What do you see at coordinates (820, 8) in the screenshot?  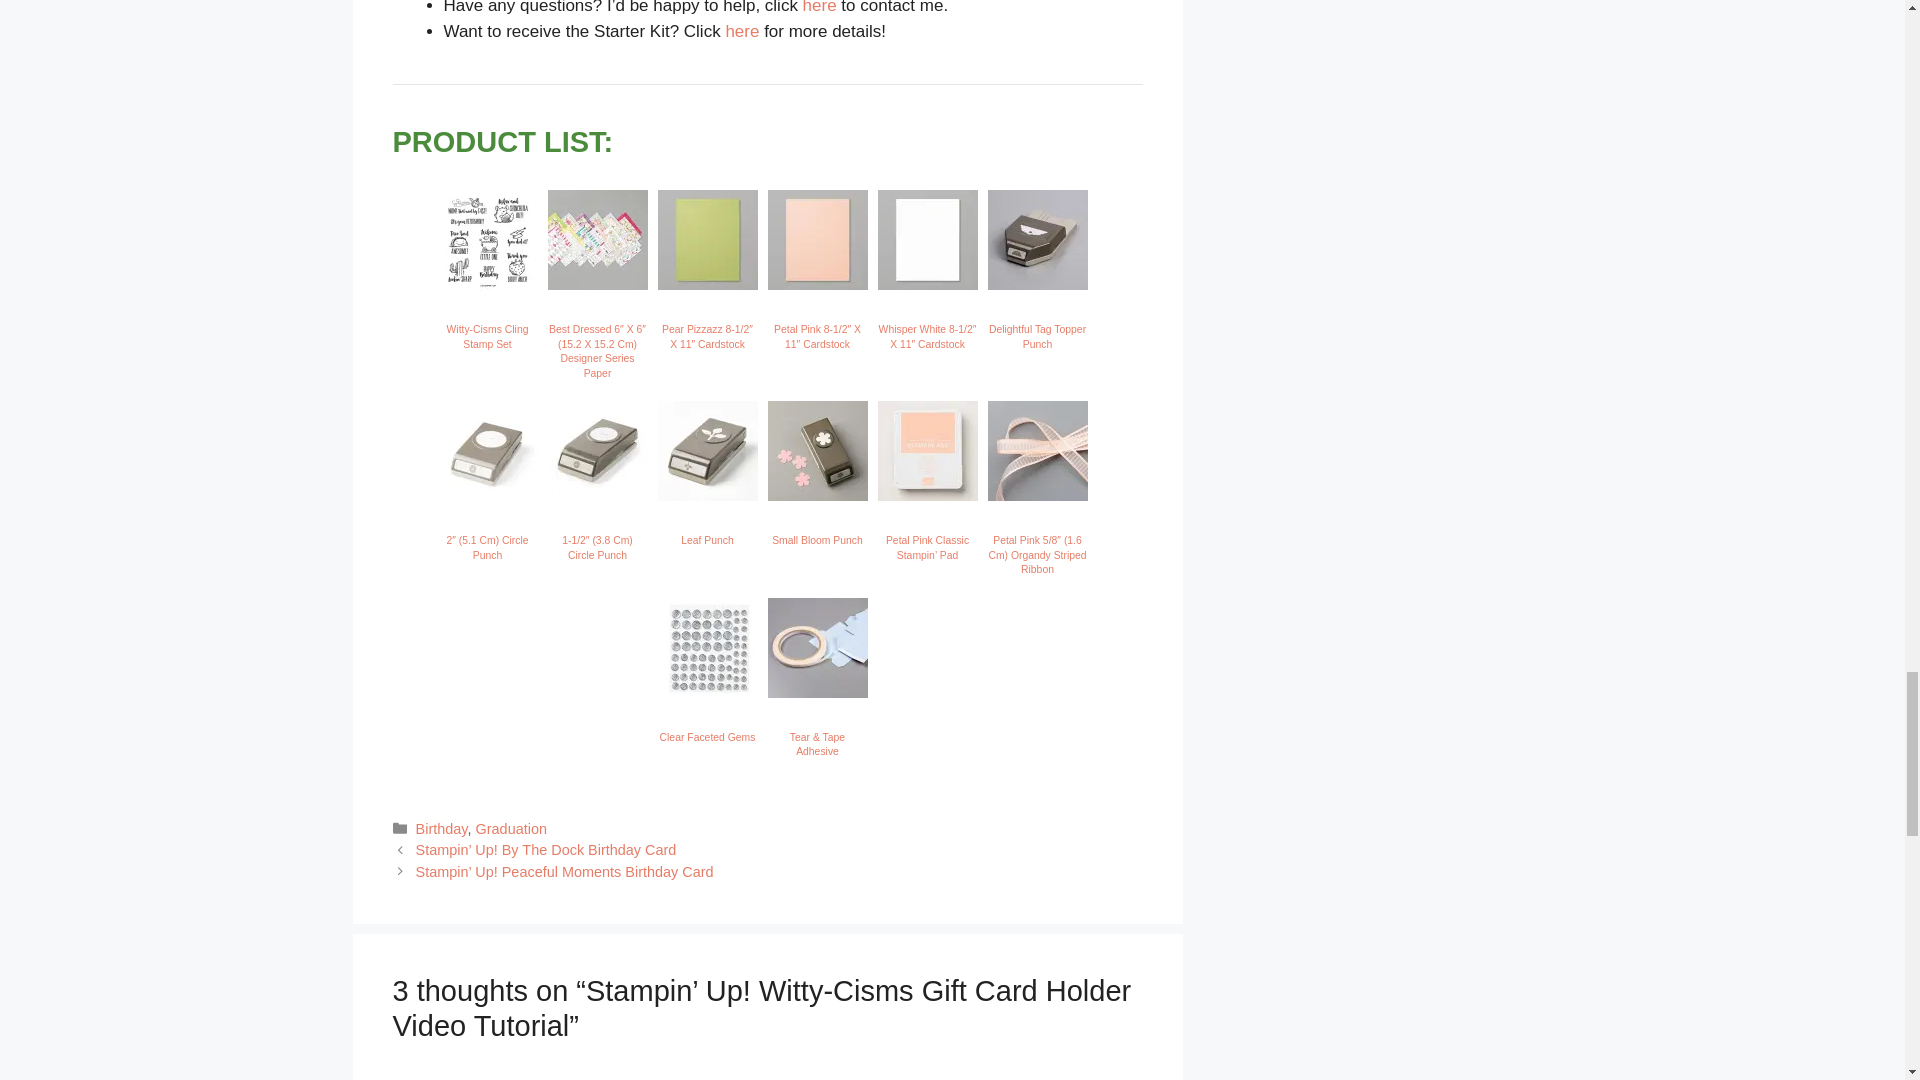 I see `here` at bounding box center [820, 8].